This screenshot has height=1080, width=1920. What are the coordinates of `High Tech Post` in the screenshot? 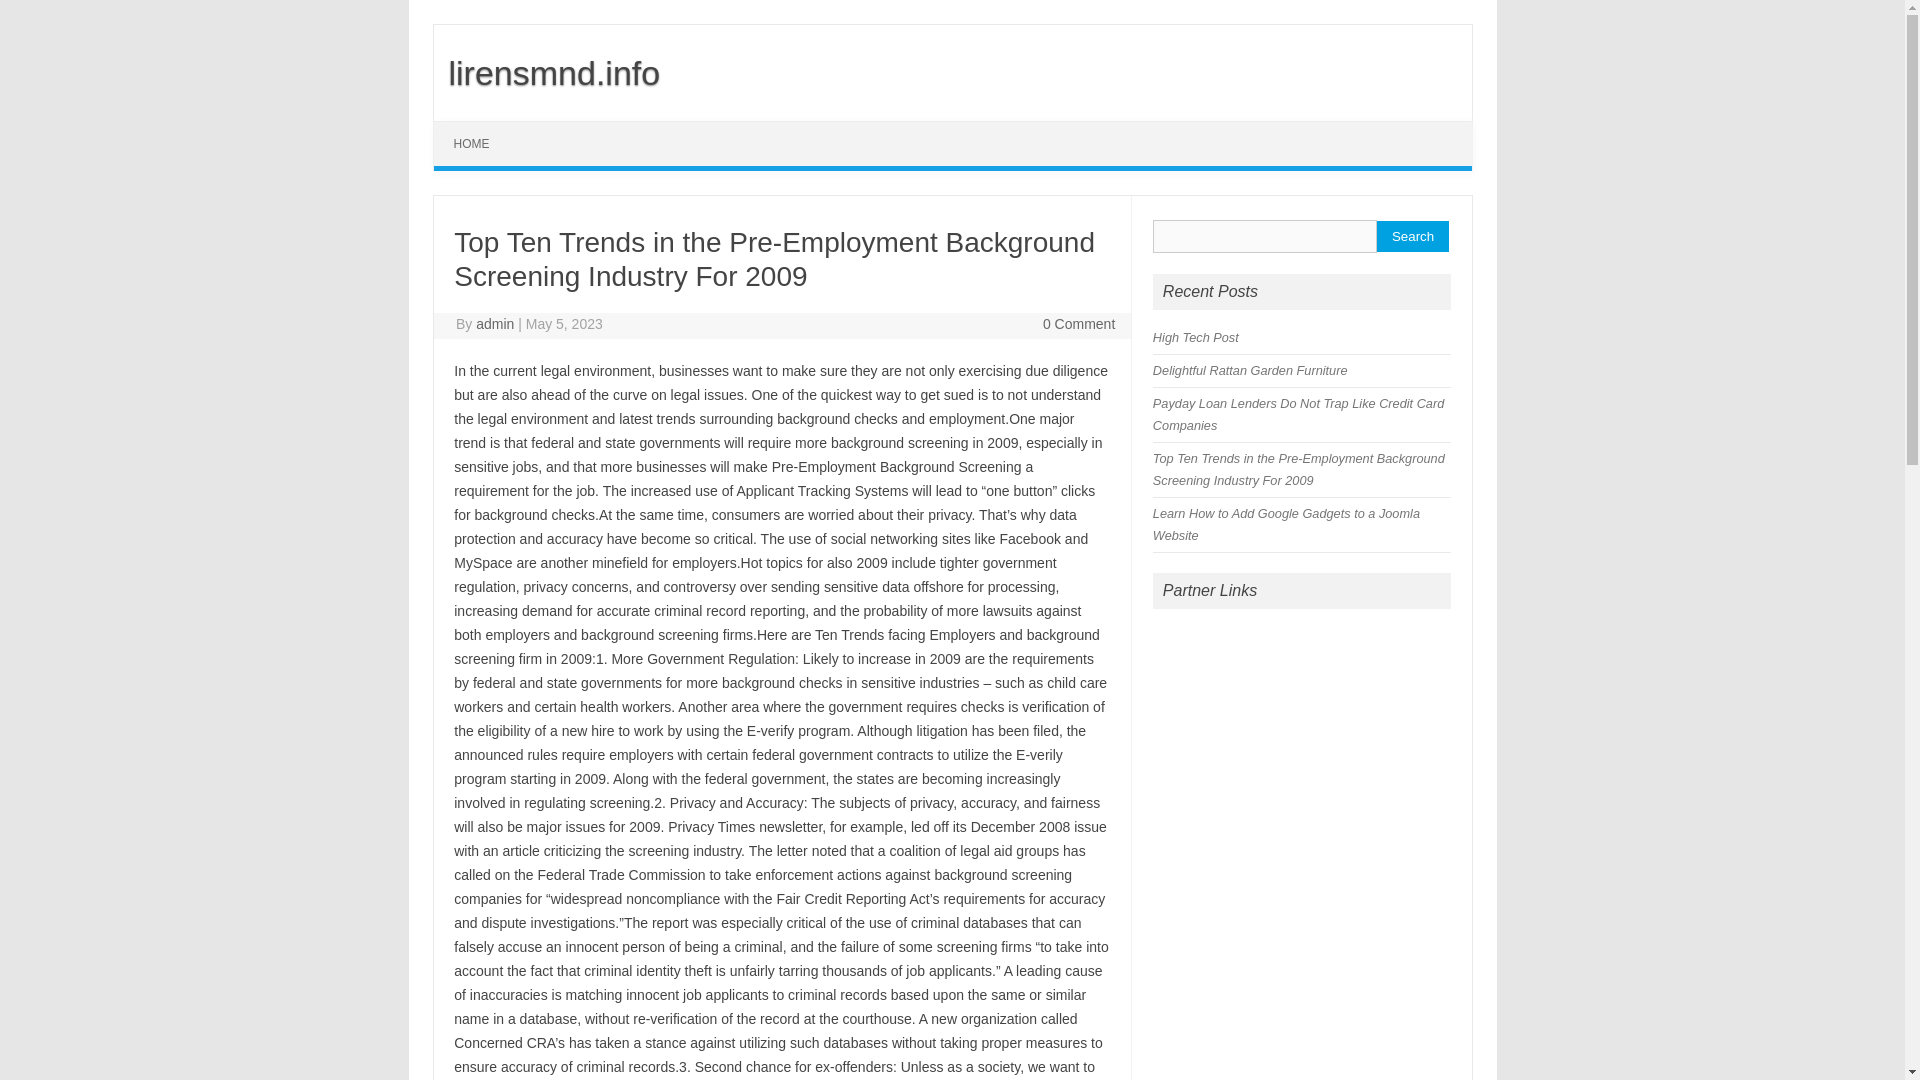 It's located at (1196, 337).